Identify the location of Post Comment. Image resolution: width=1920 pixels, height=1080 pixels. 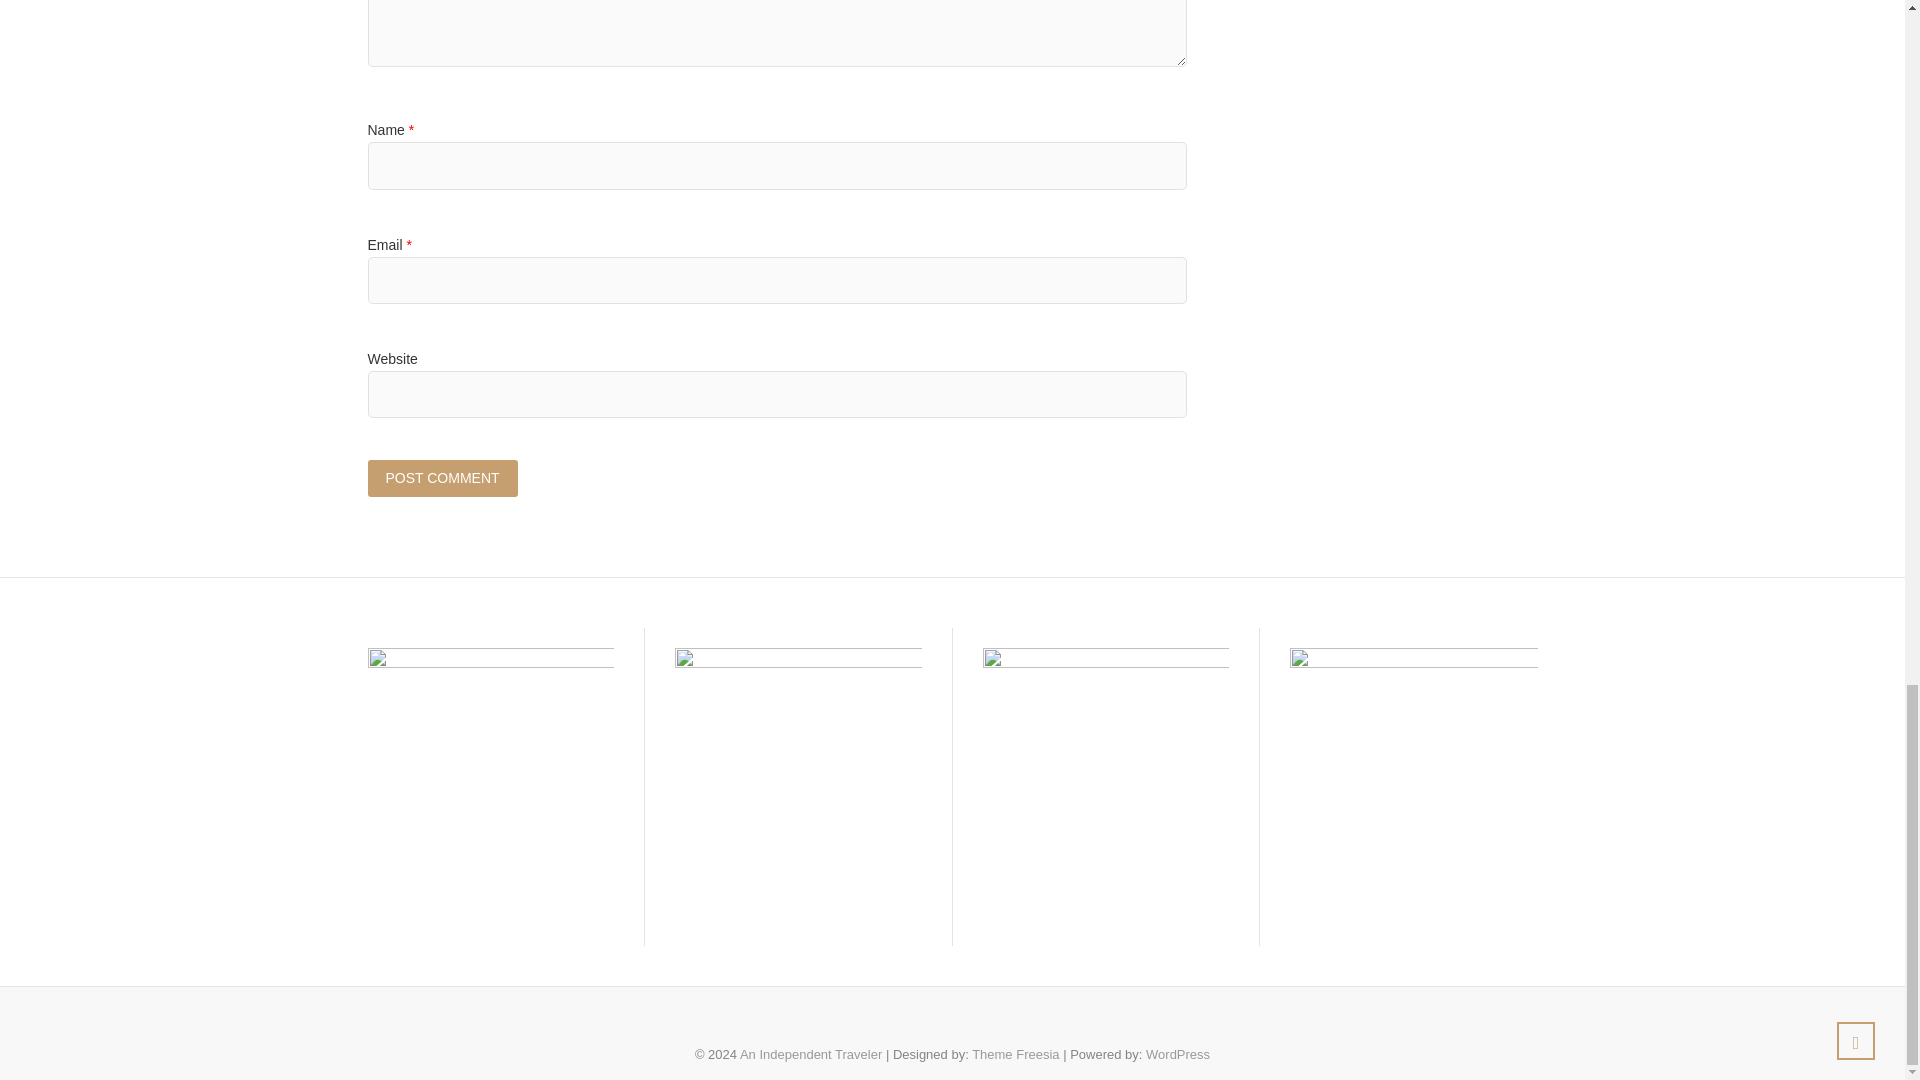
(443, 478).